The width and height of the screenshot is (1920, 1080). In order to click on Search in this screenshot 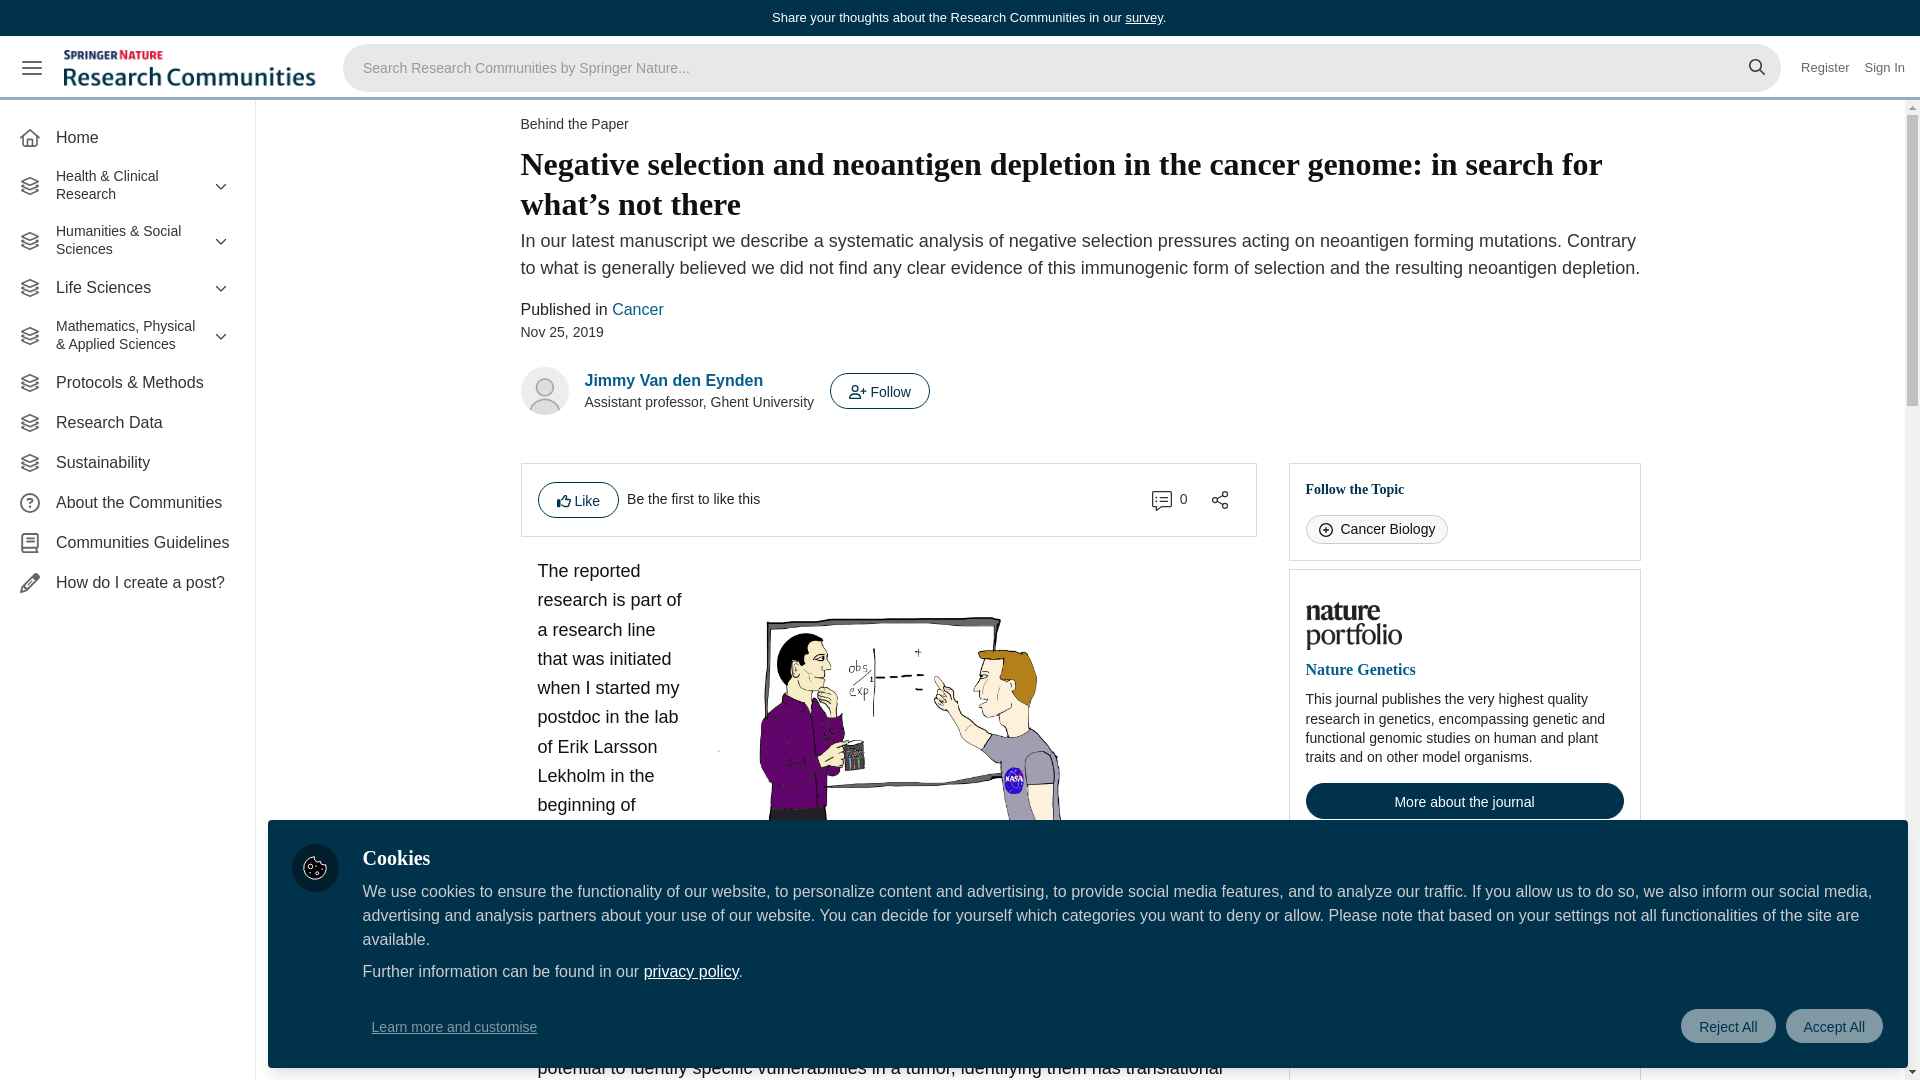, I will do `click(1757, 68)`.